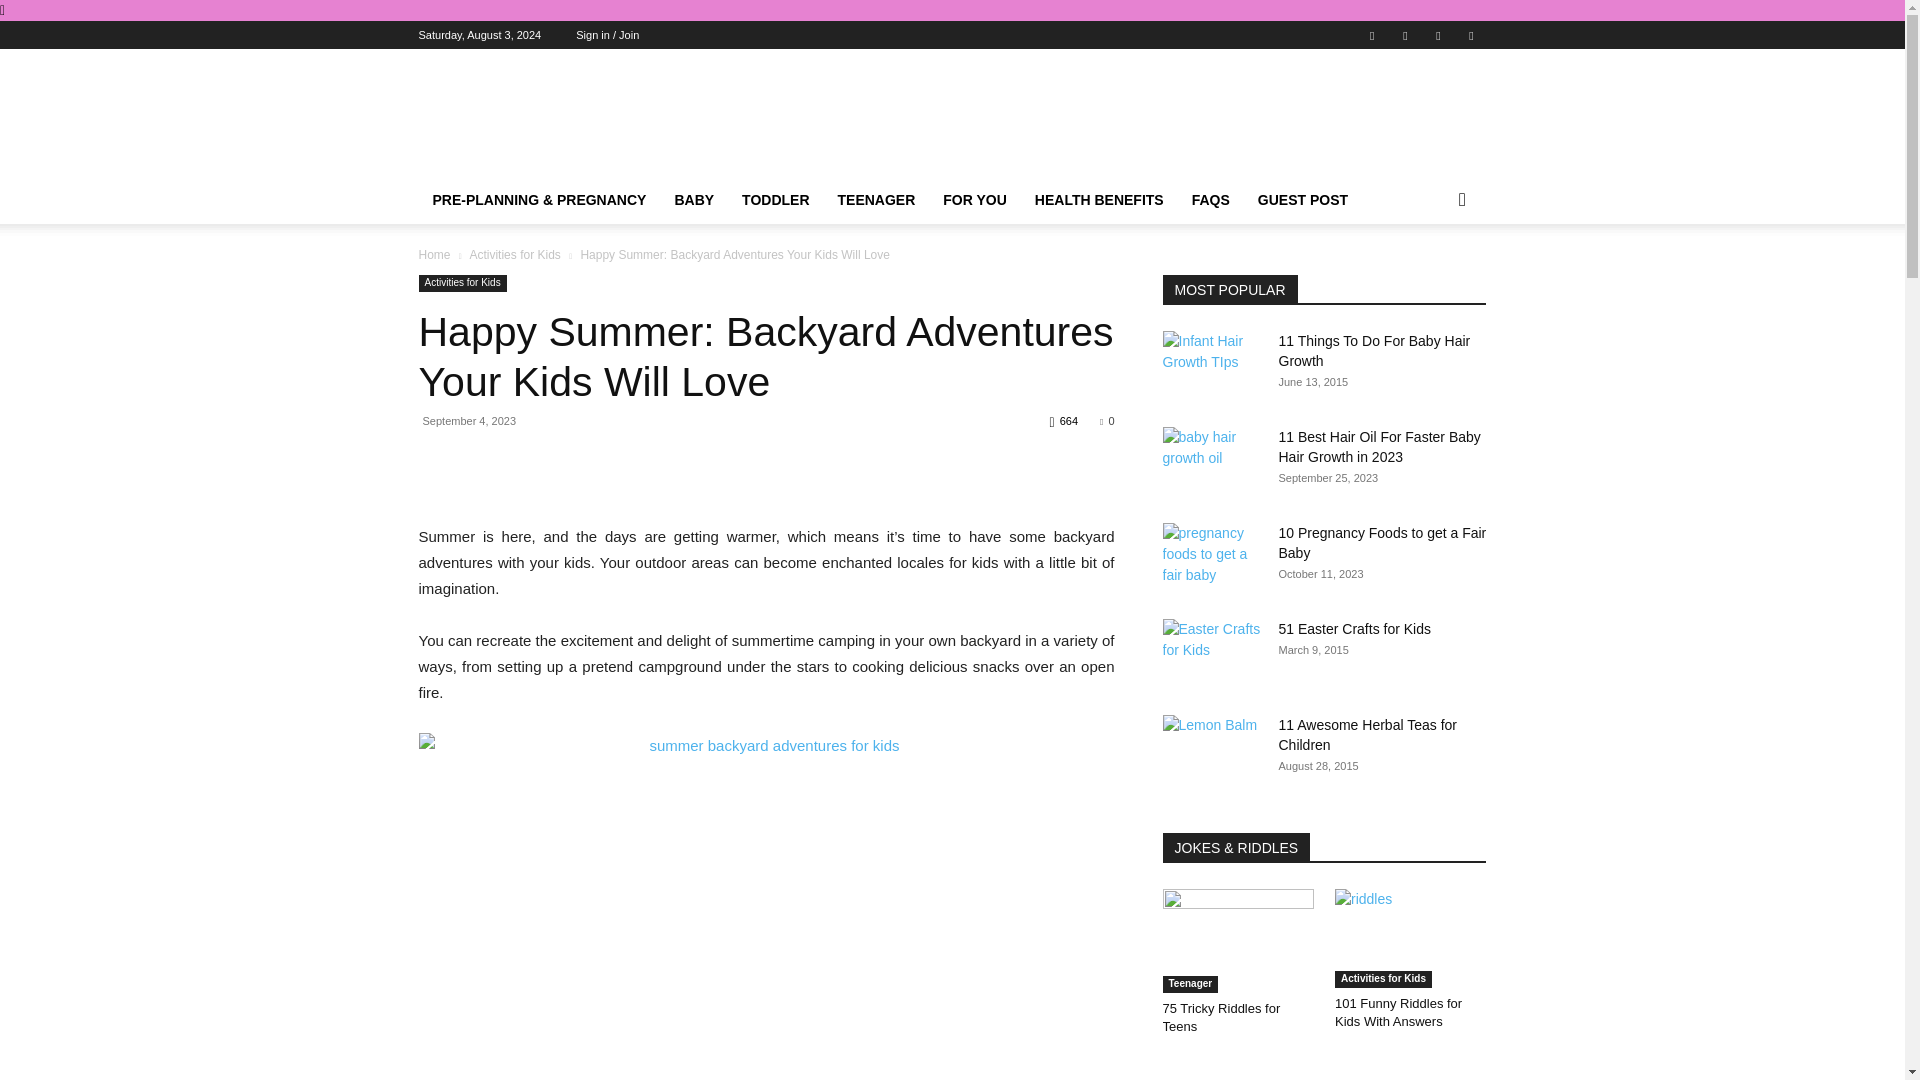  I want to click on TEENAGER, so click(876, 200).